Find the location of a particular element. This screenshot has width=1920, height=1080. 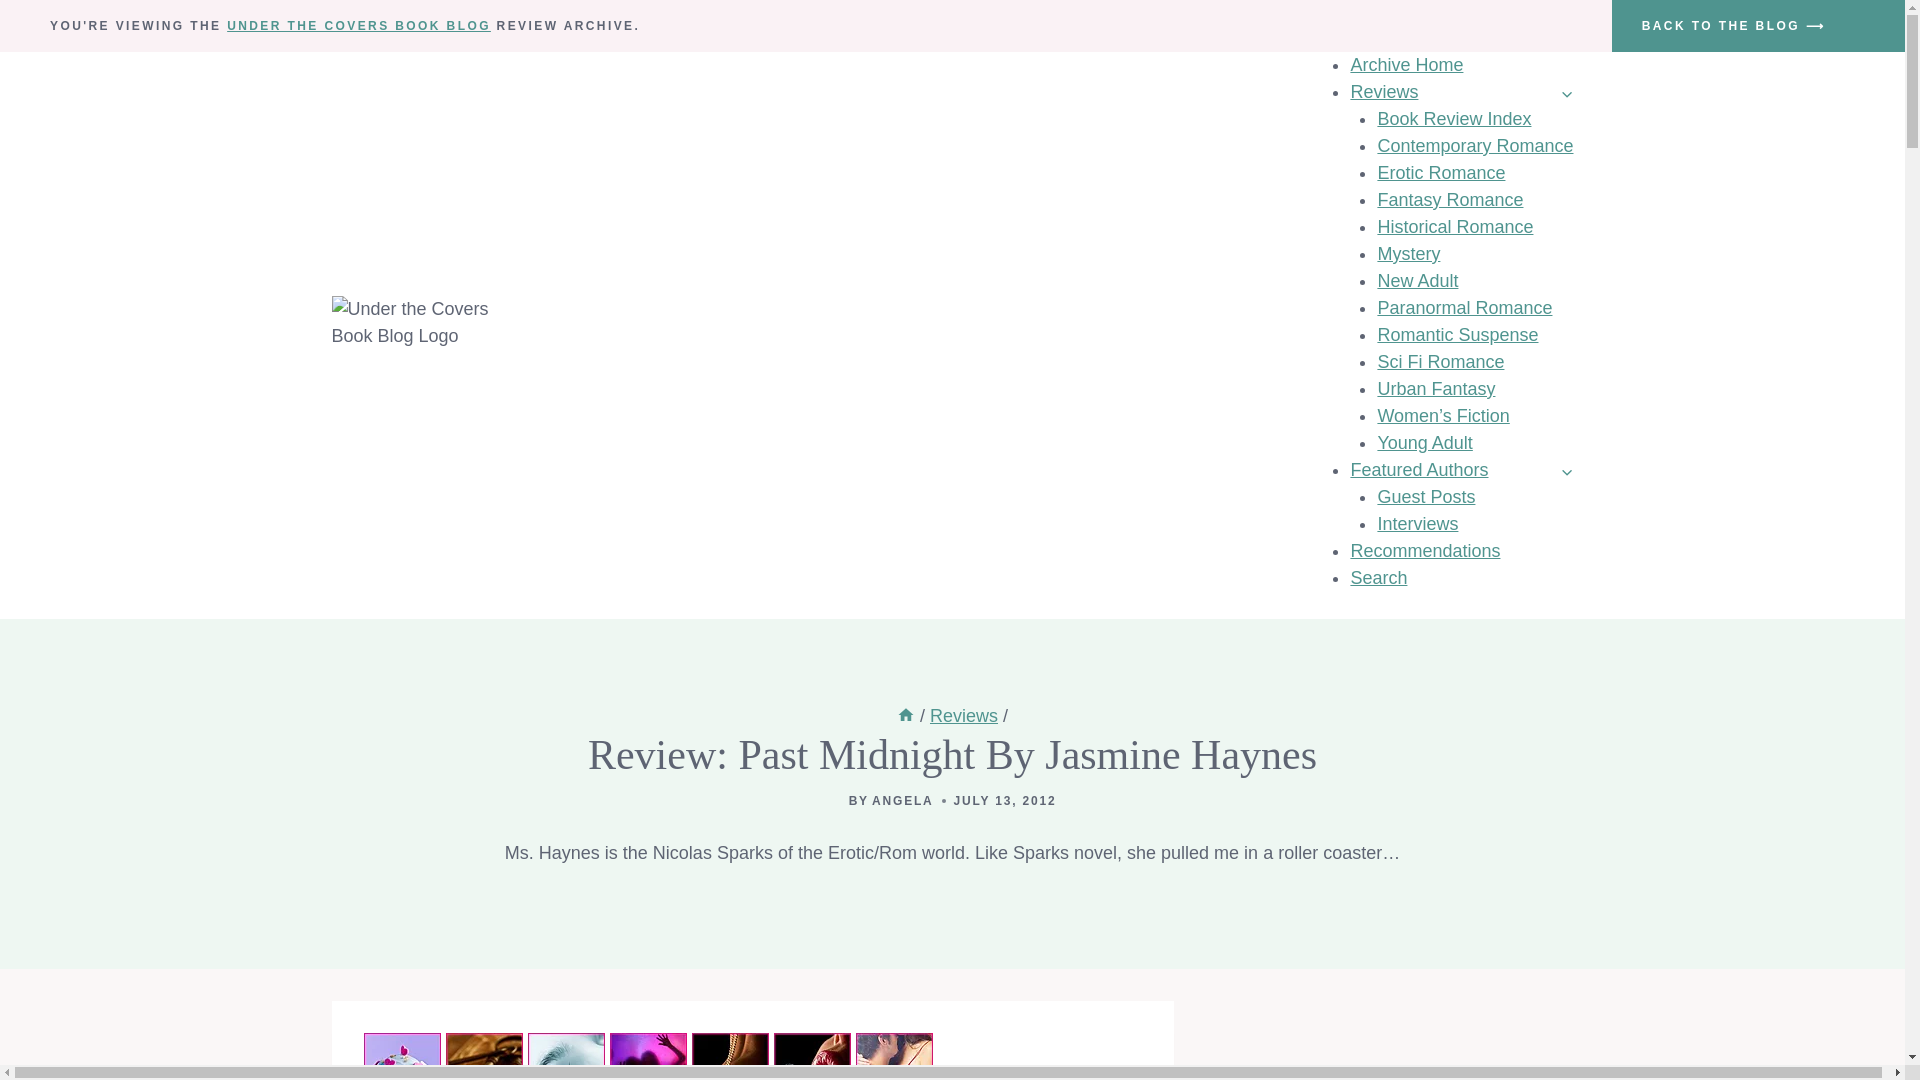

Interviews is located at coordinates (1416, 524).